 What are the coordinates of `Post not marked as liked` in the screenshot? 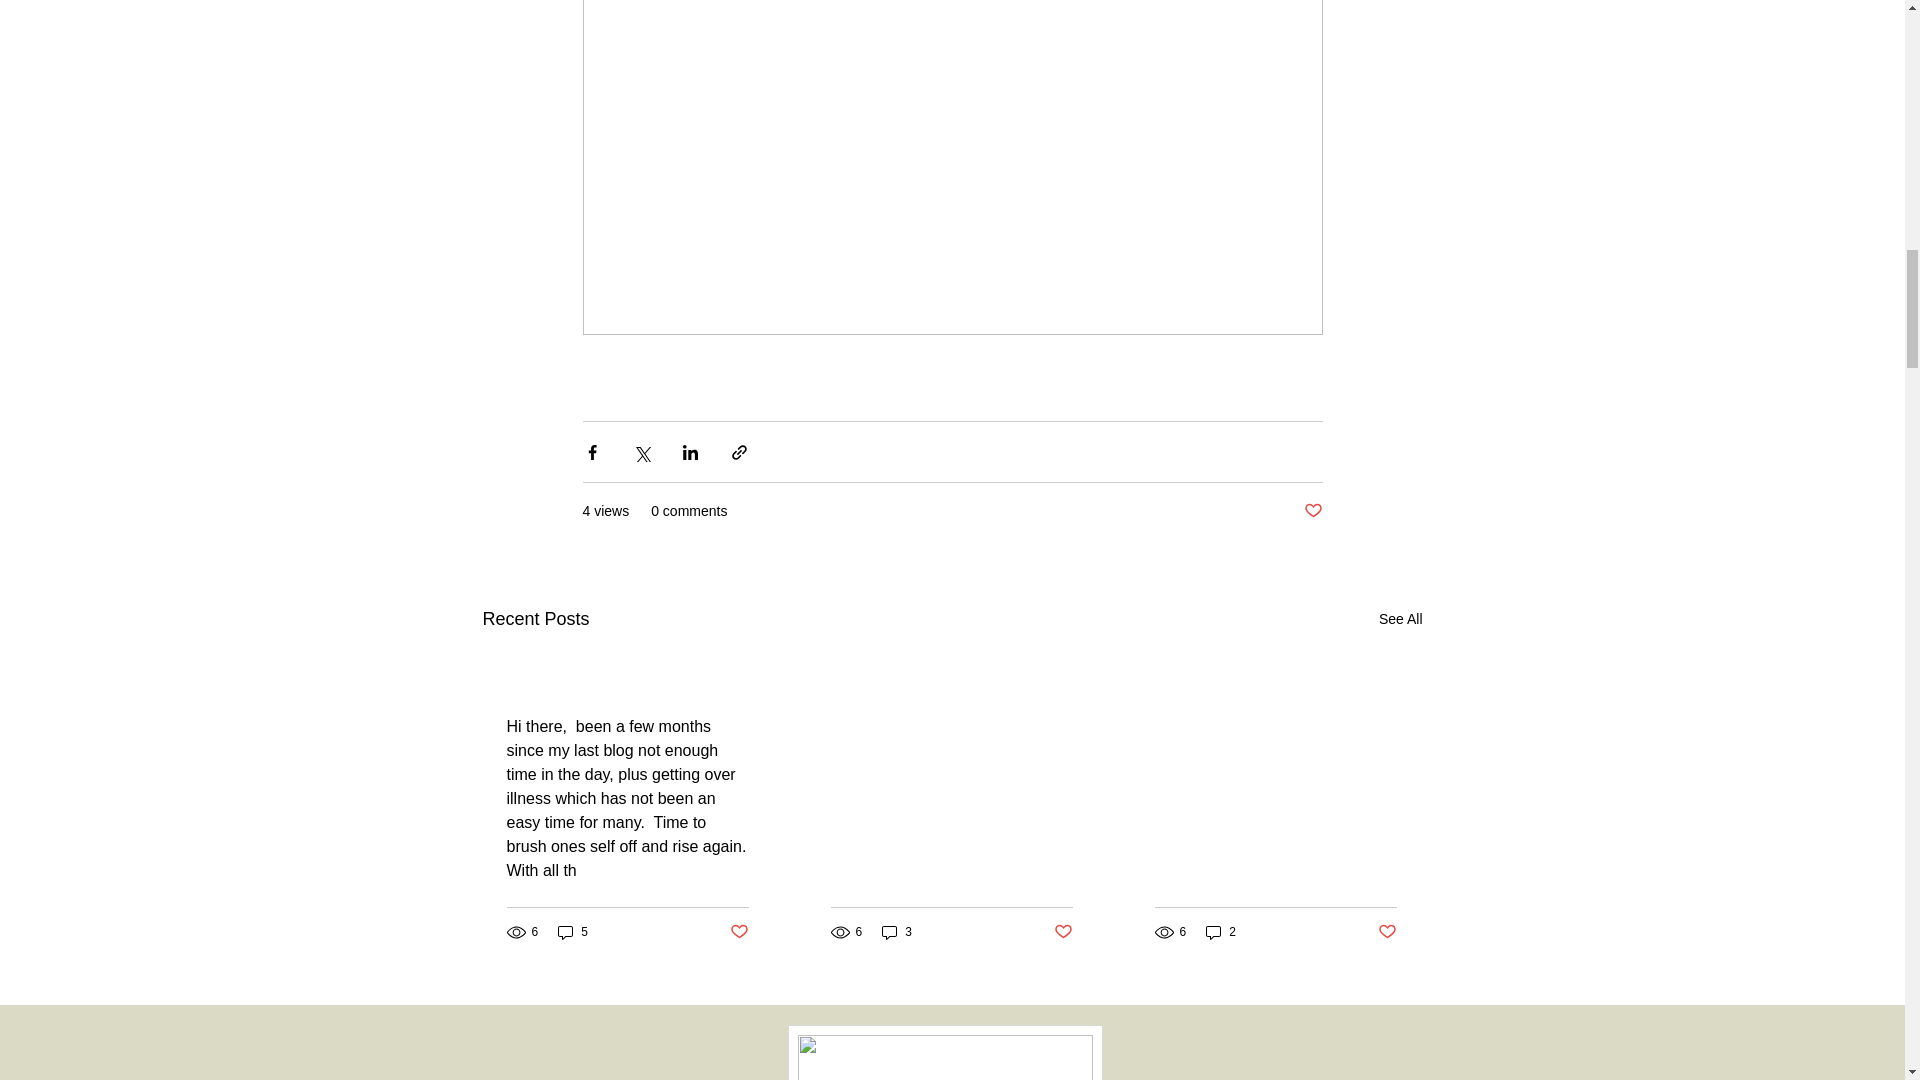 It's located at (738, 932).